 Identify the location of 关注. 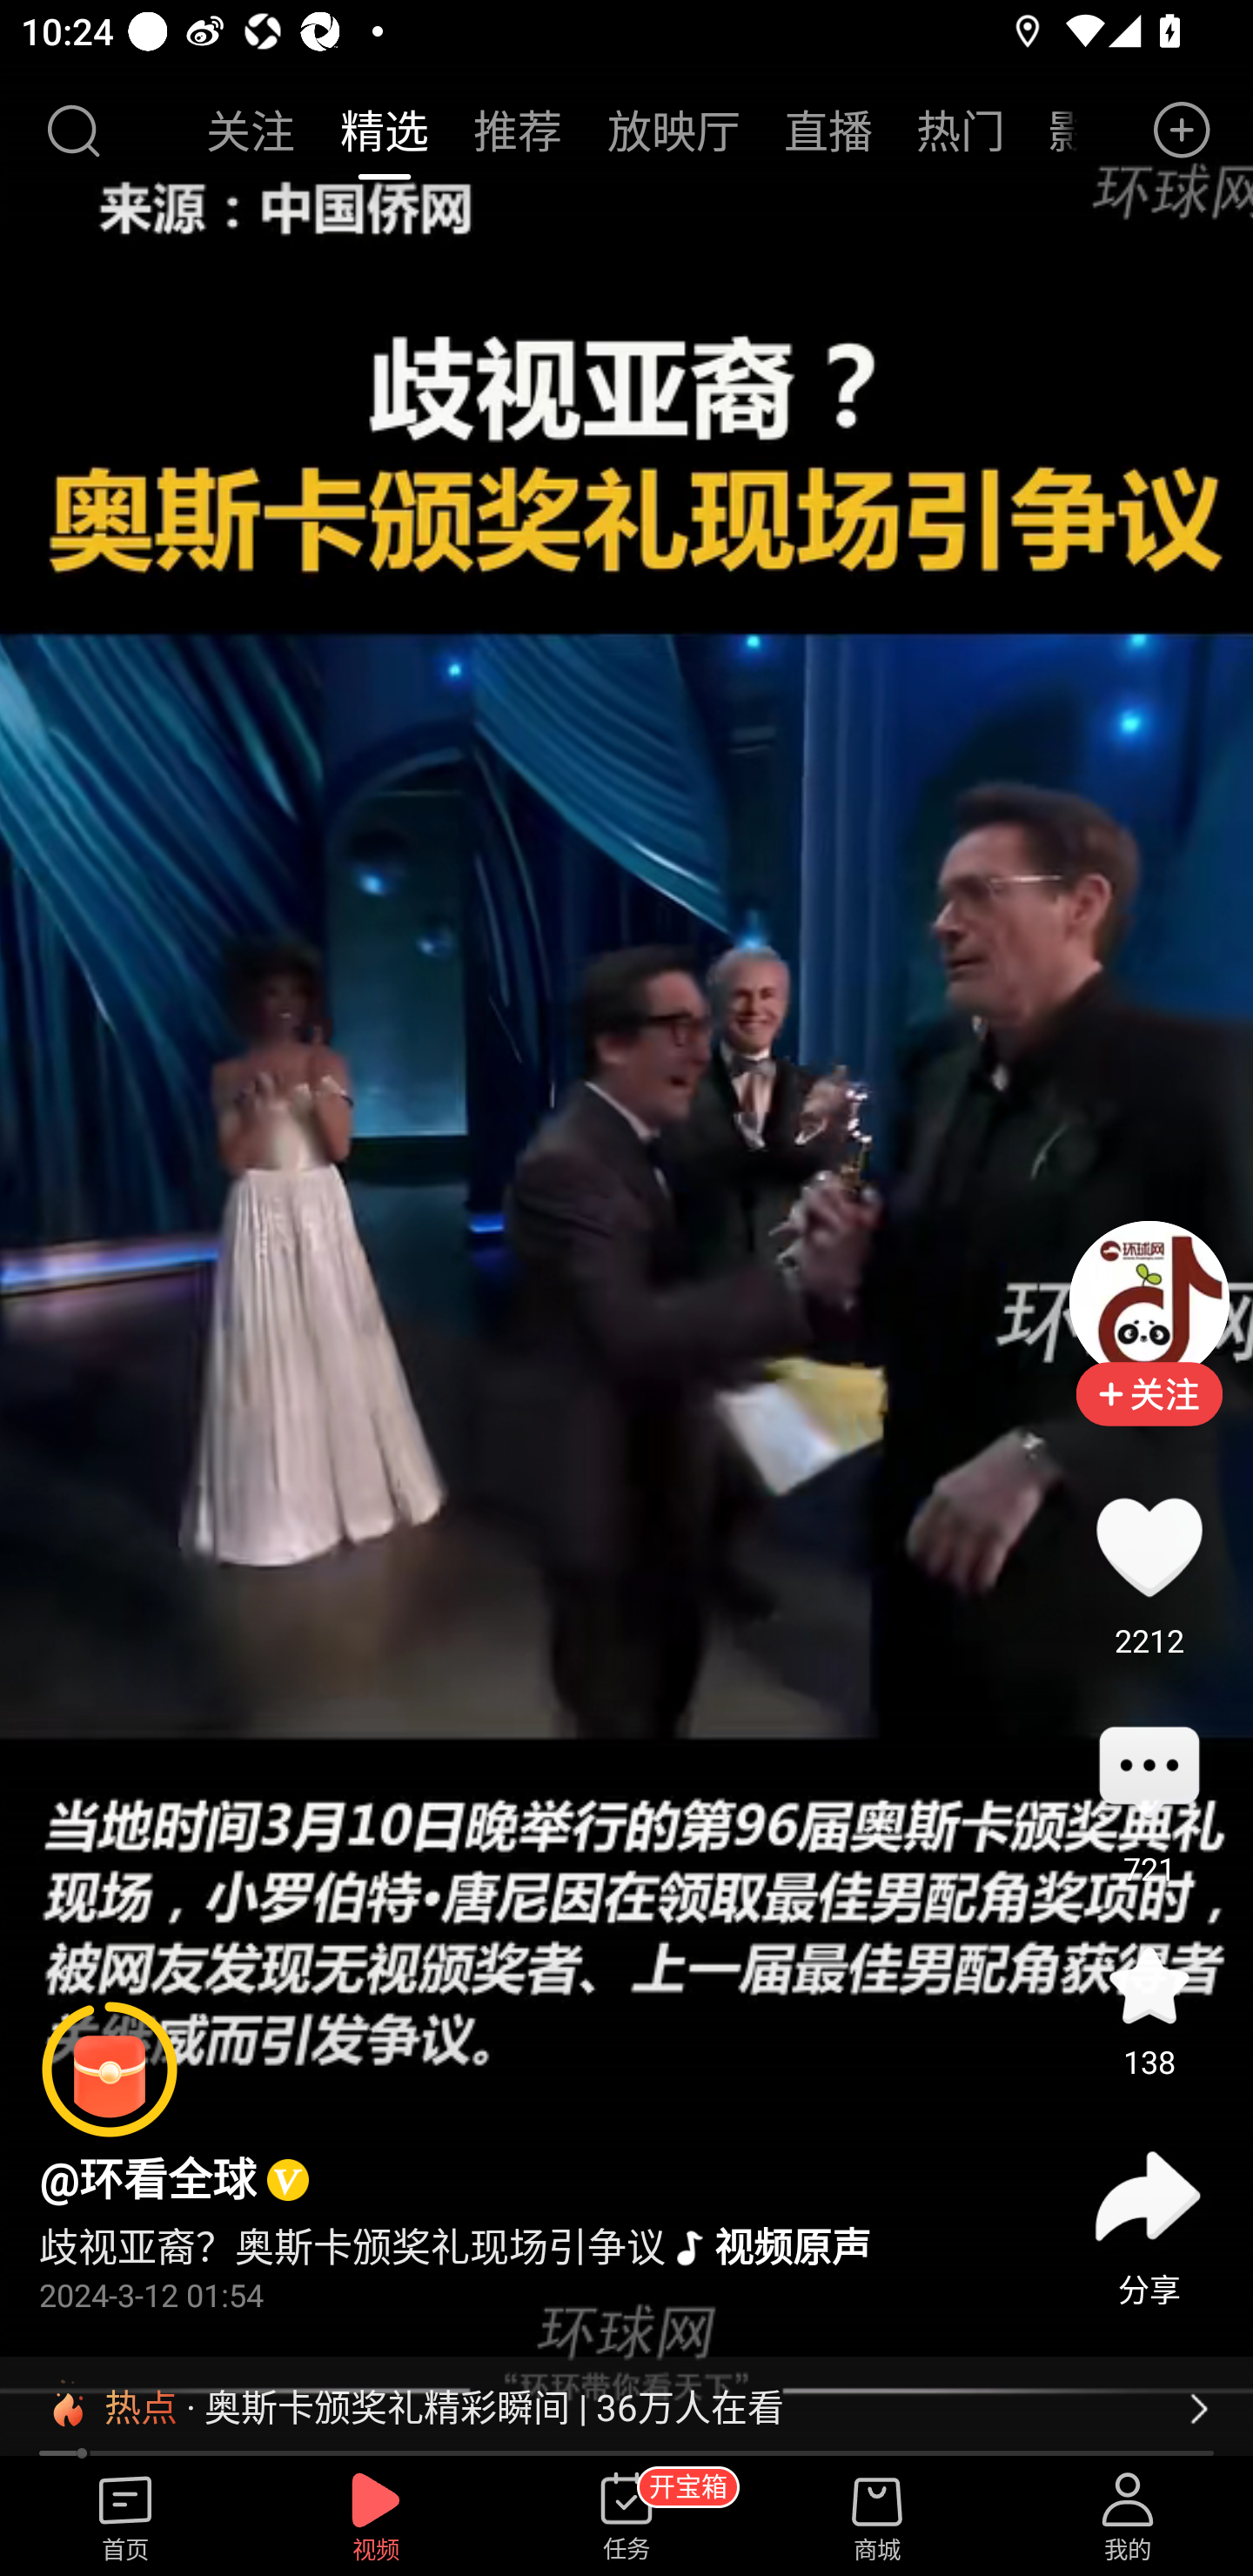
(252, 130).